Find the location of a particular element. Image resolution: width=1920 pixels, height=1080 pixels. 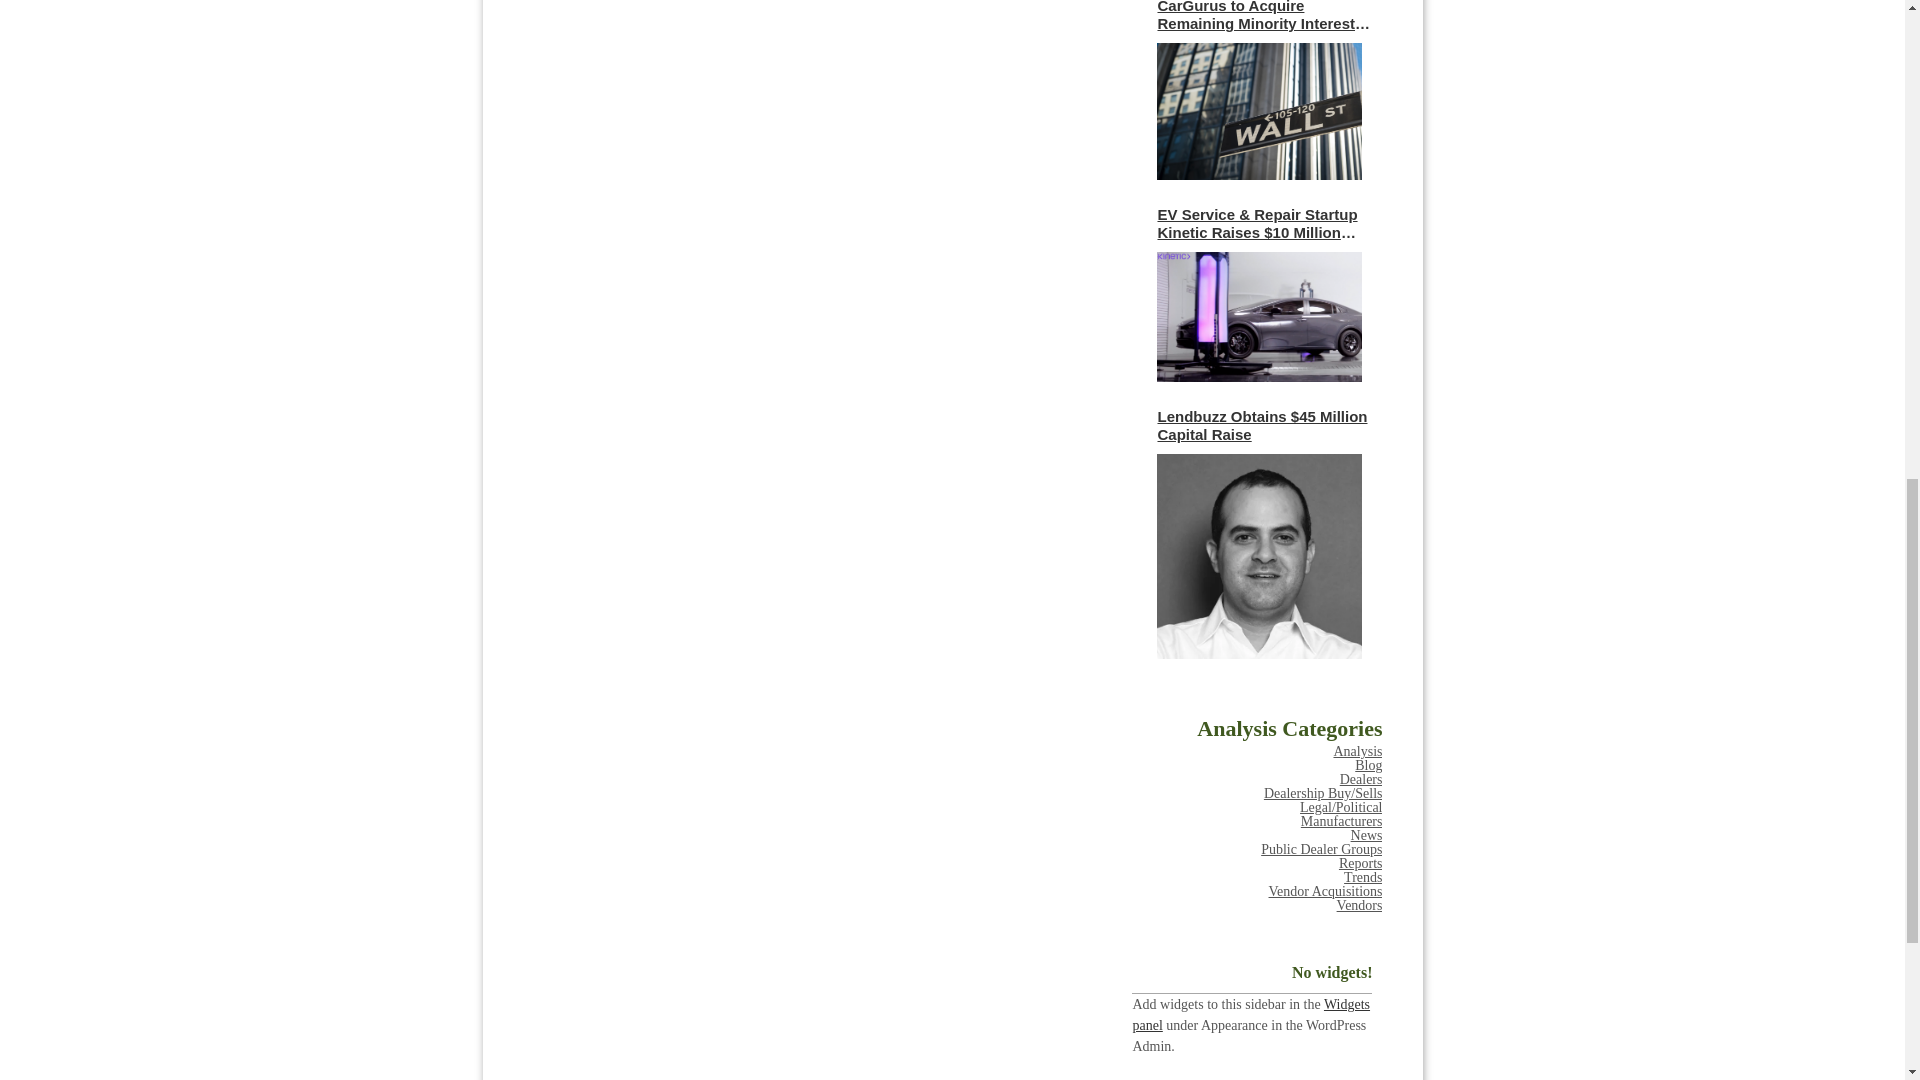

Vendors is located at coordinates (1359, 904).